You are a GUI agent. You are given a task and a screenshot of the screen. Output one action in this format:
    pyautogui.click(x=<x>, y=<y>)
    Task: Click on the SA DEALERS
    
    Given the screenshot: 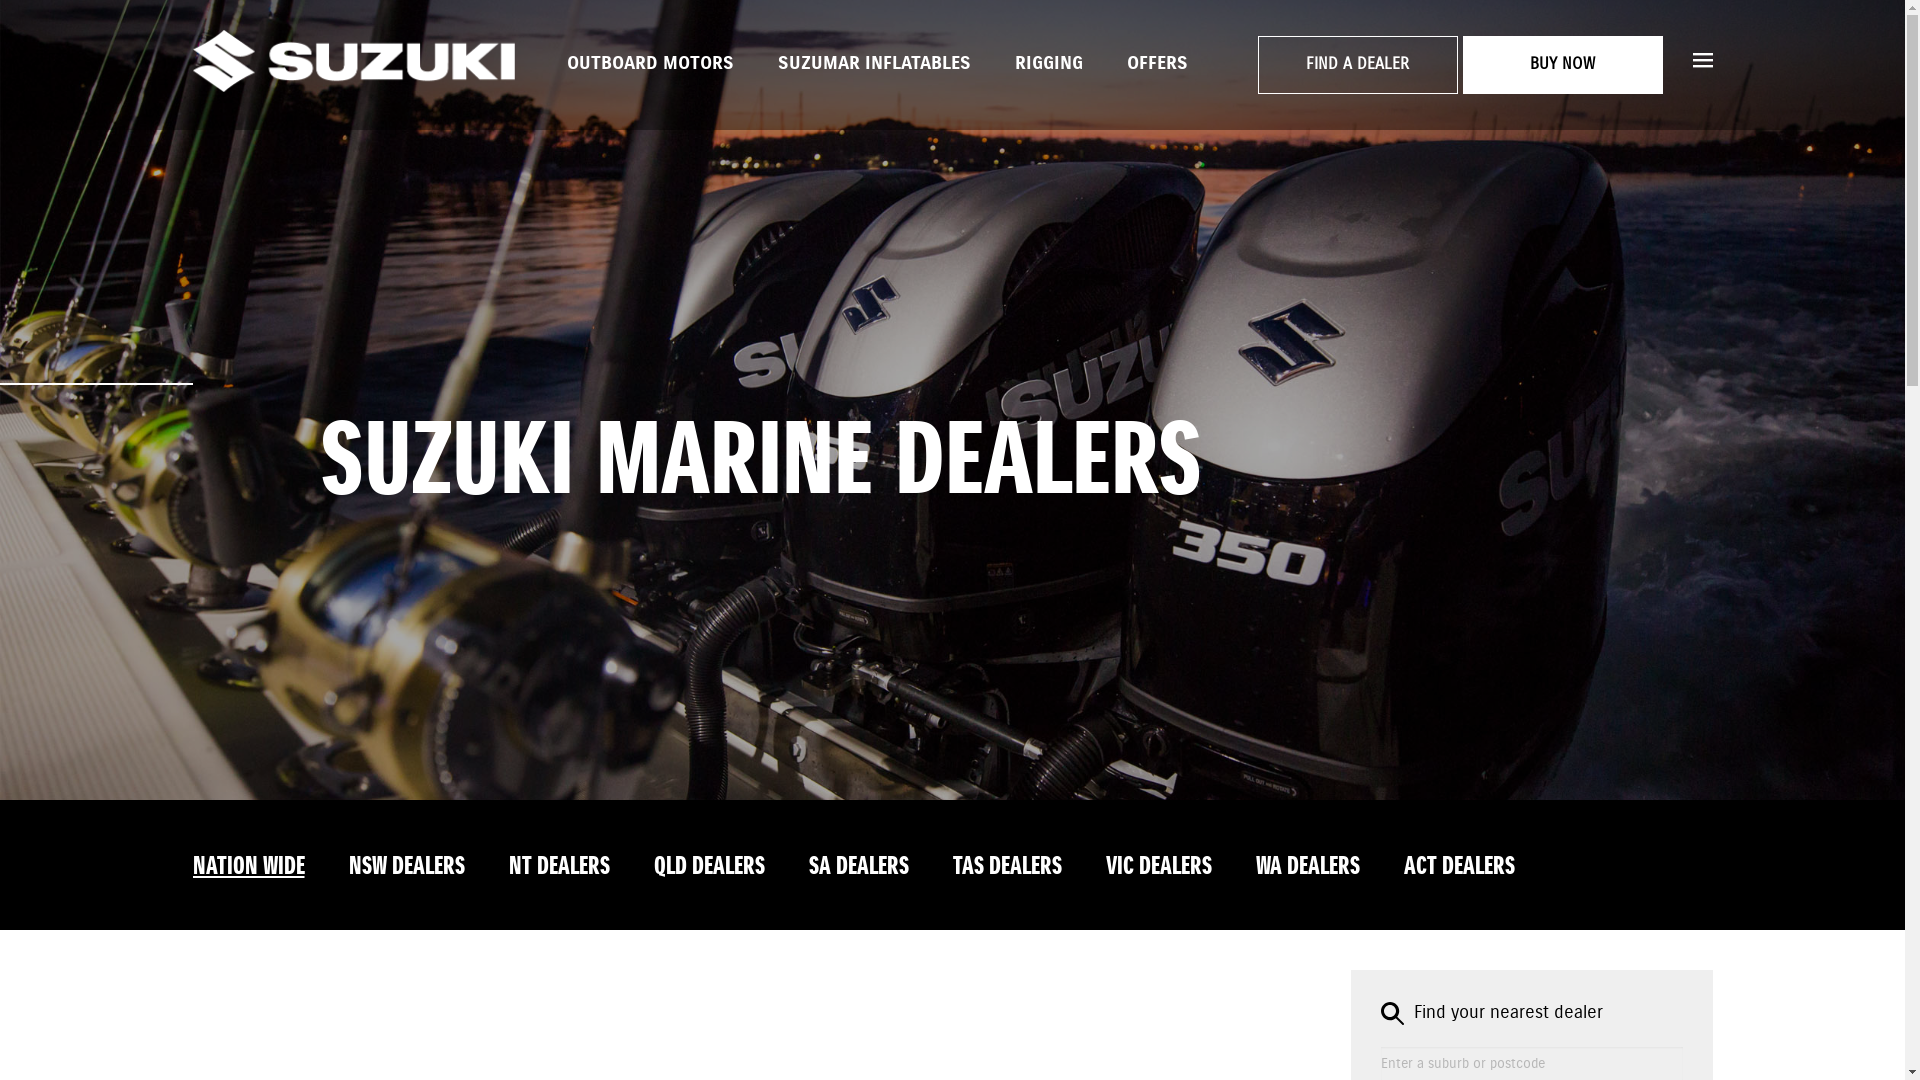 What is the action you would take?
    pyautogui.click(x=858, y=867)
    